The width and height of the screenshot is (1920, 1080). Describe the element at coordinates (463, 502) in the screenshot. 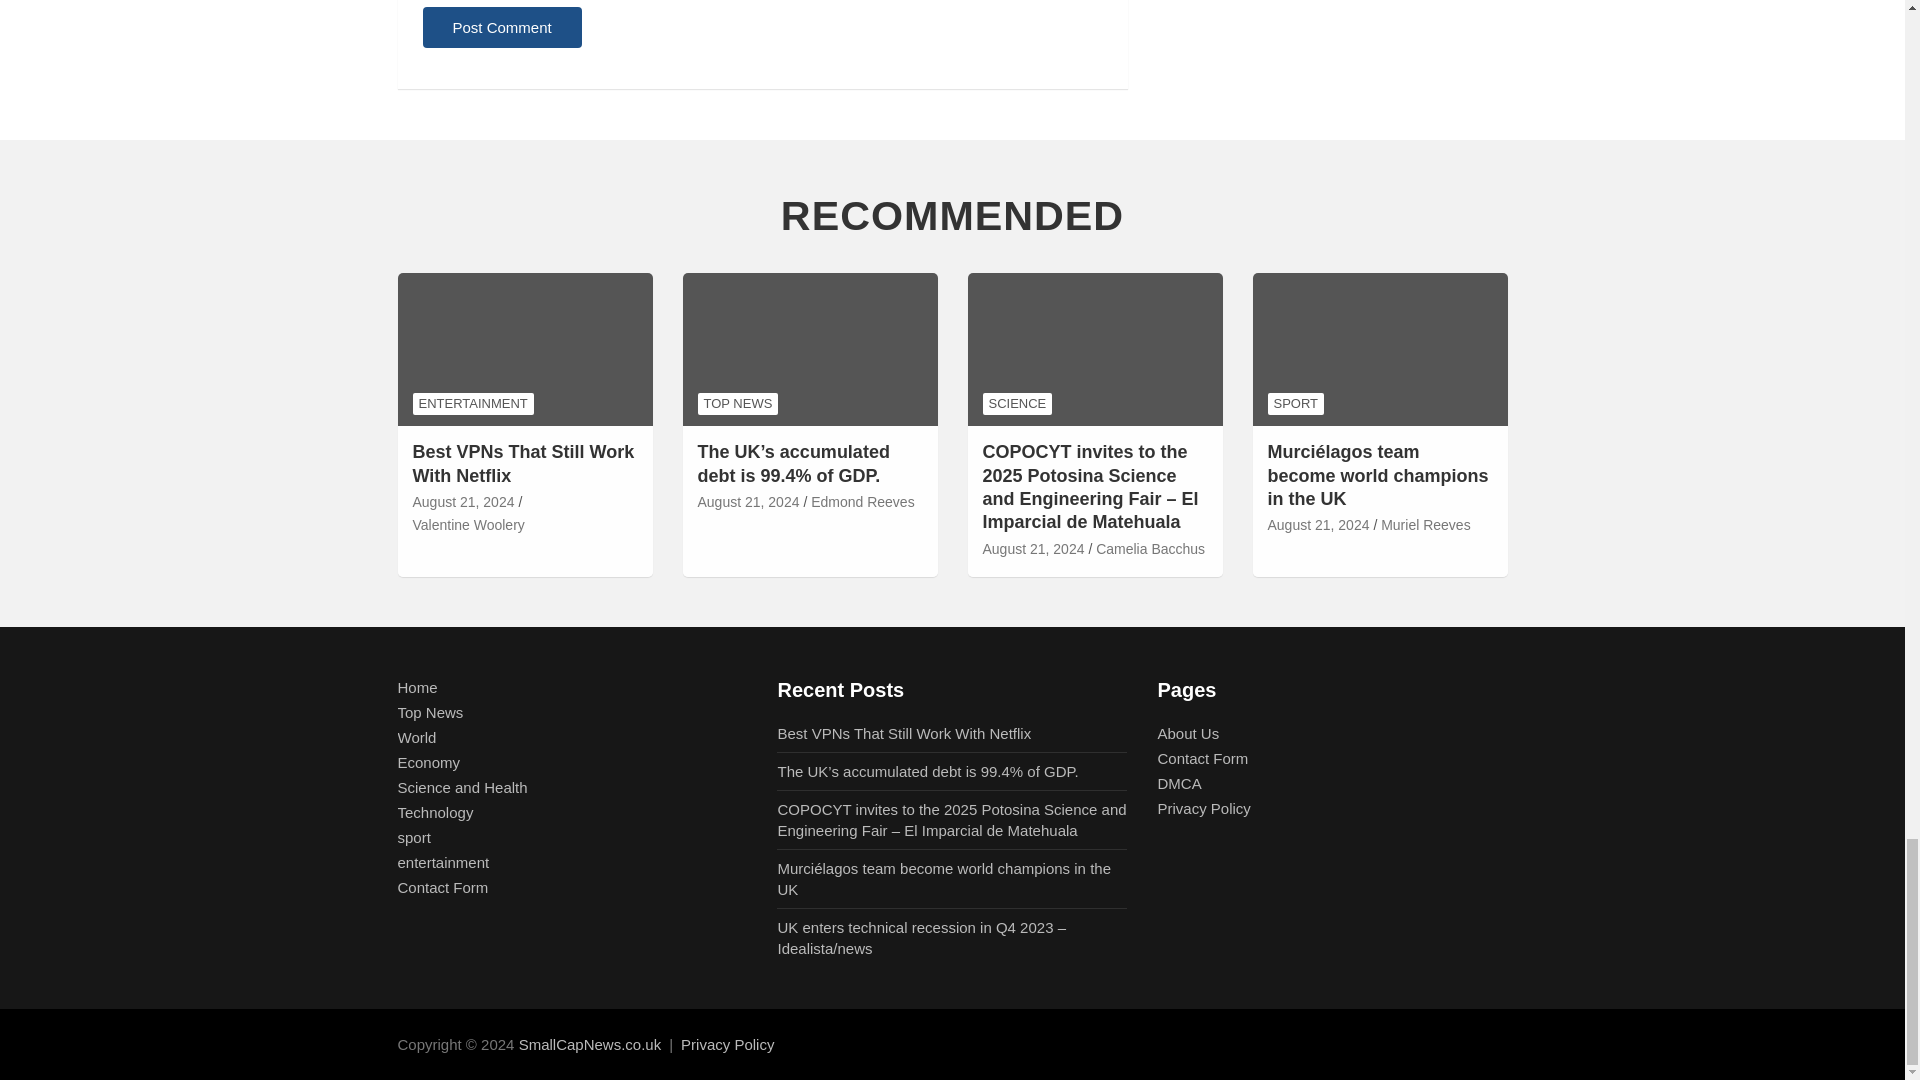

I see `Best VPNs That Still Work With Netflix` at that location.